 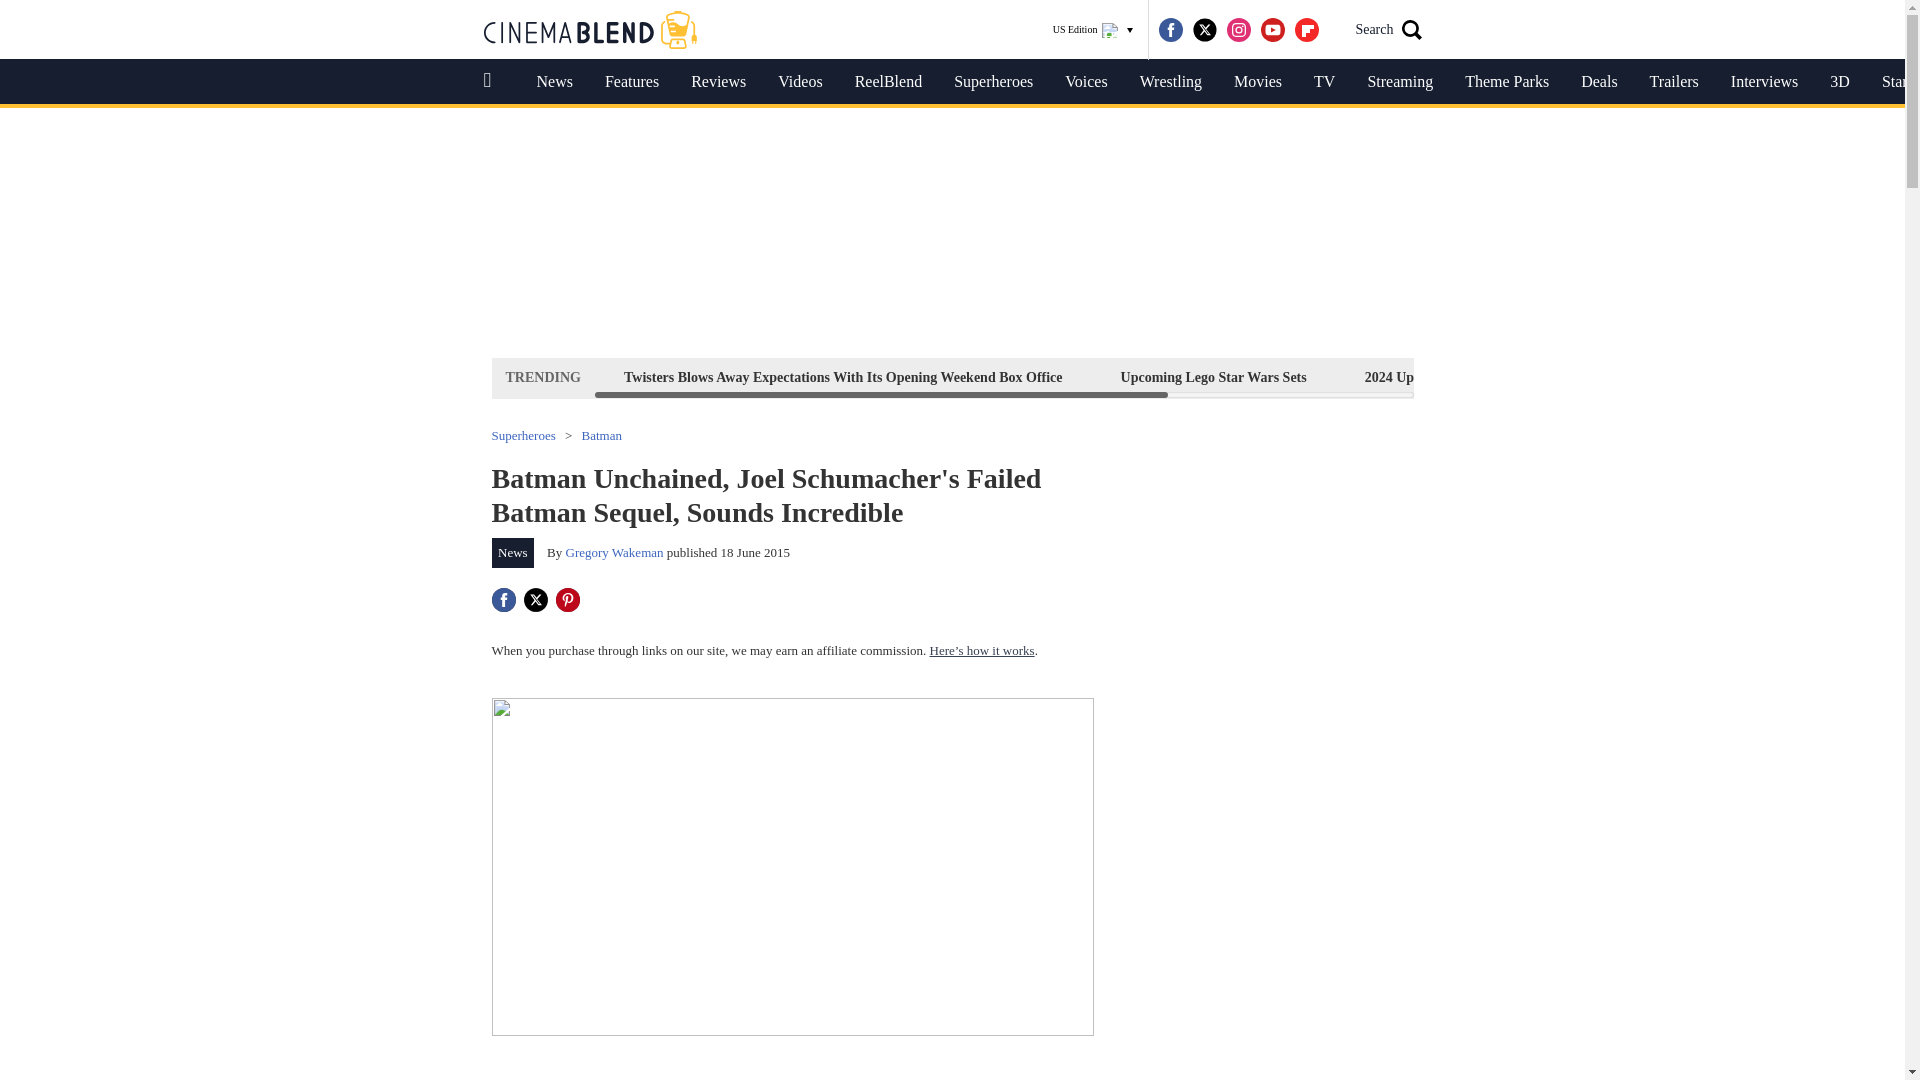 I want to click on Features, so click(x=632, y=82).